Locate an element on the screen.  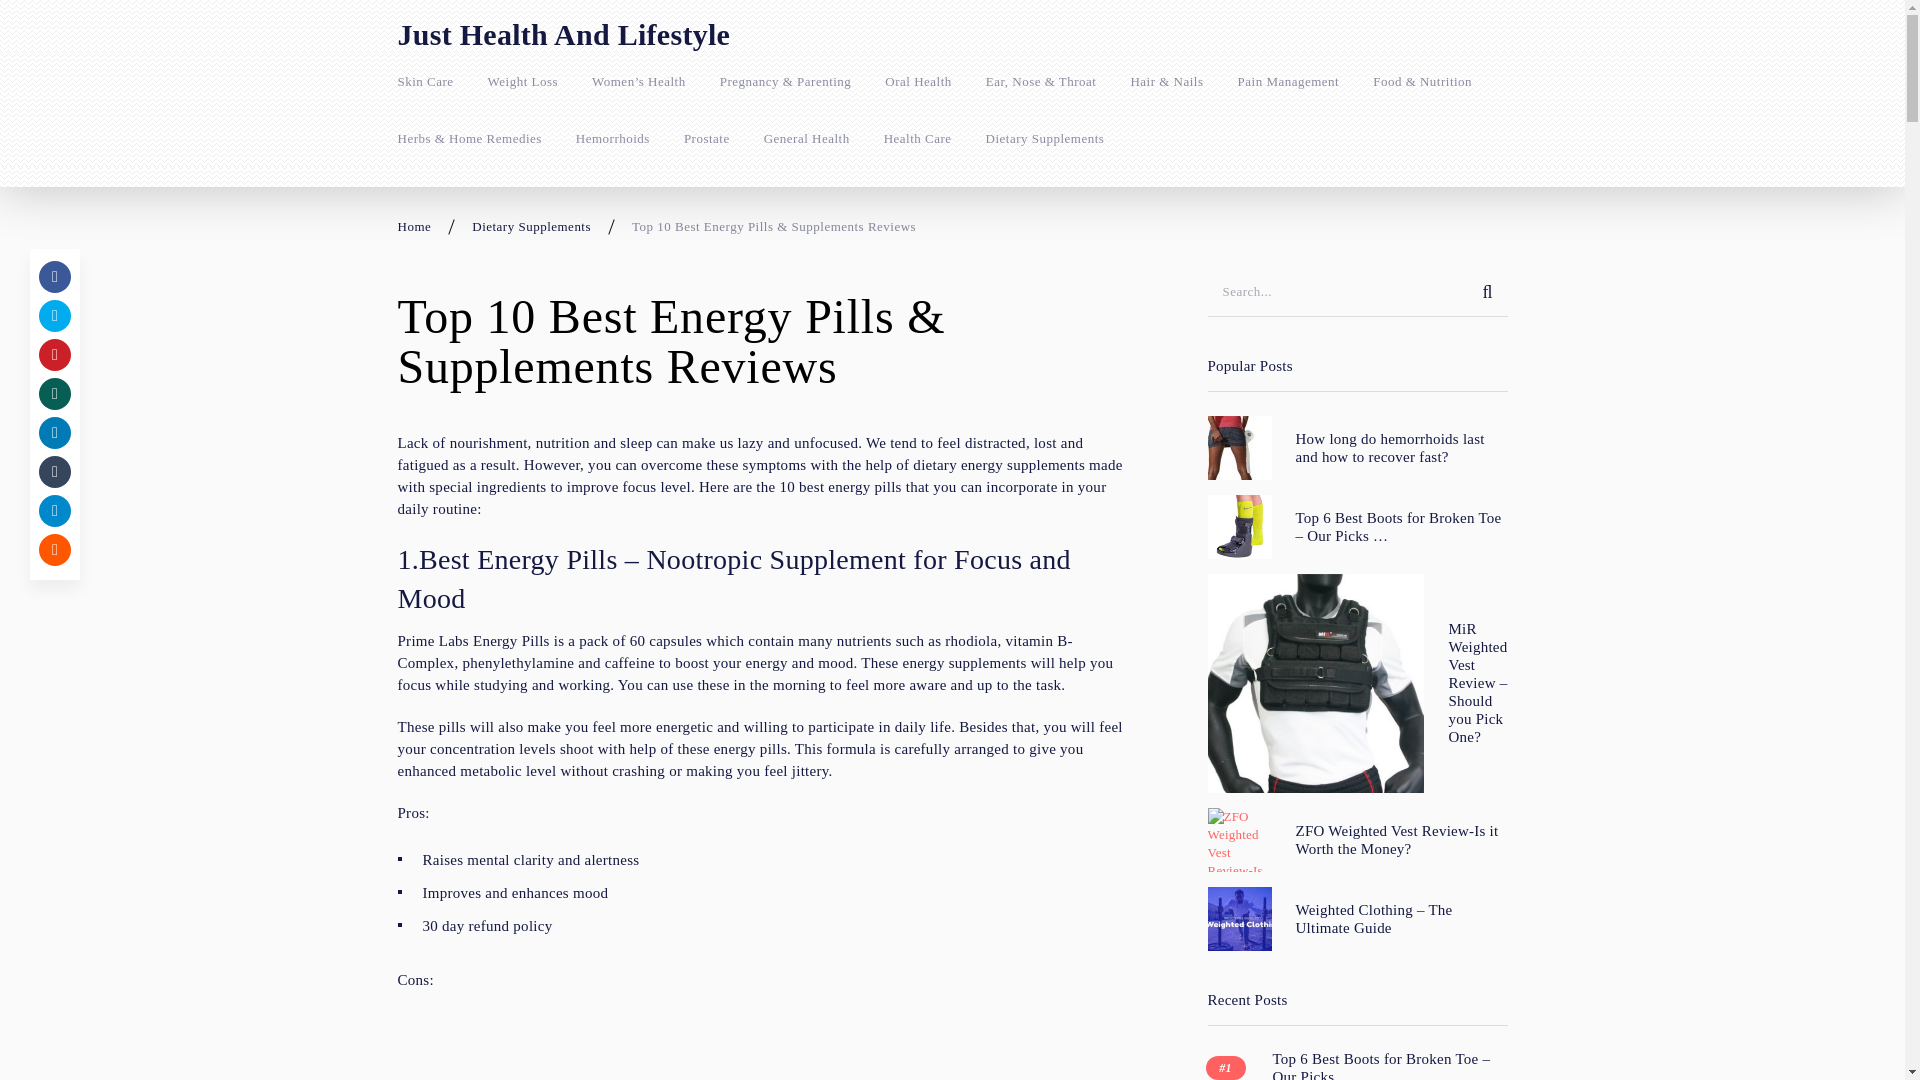
Pain Management is located at coordinates (1289, 82).